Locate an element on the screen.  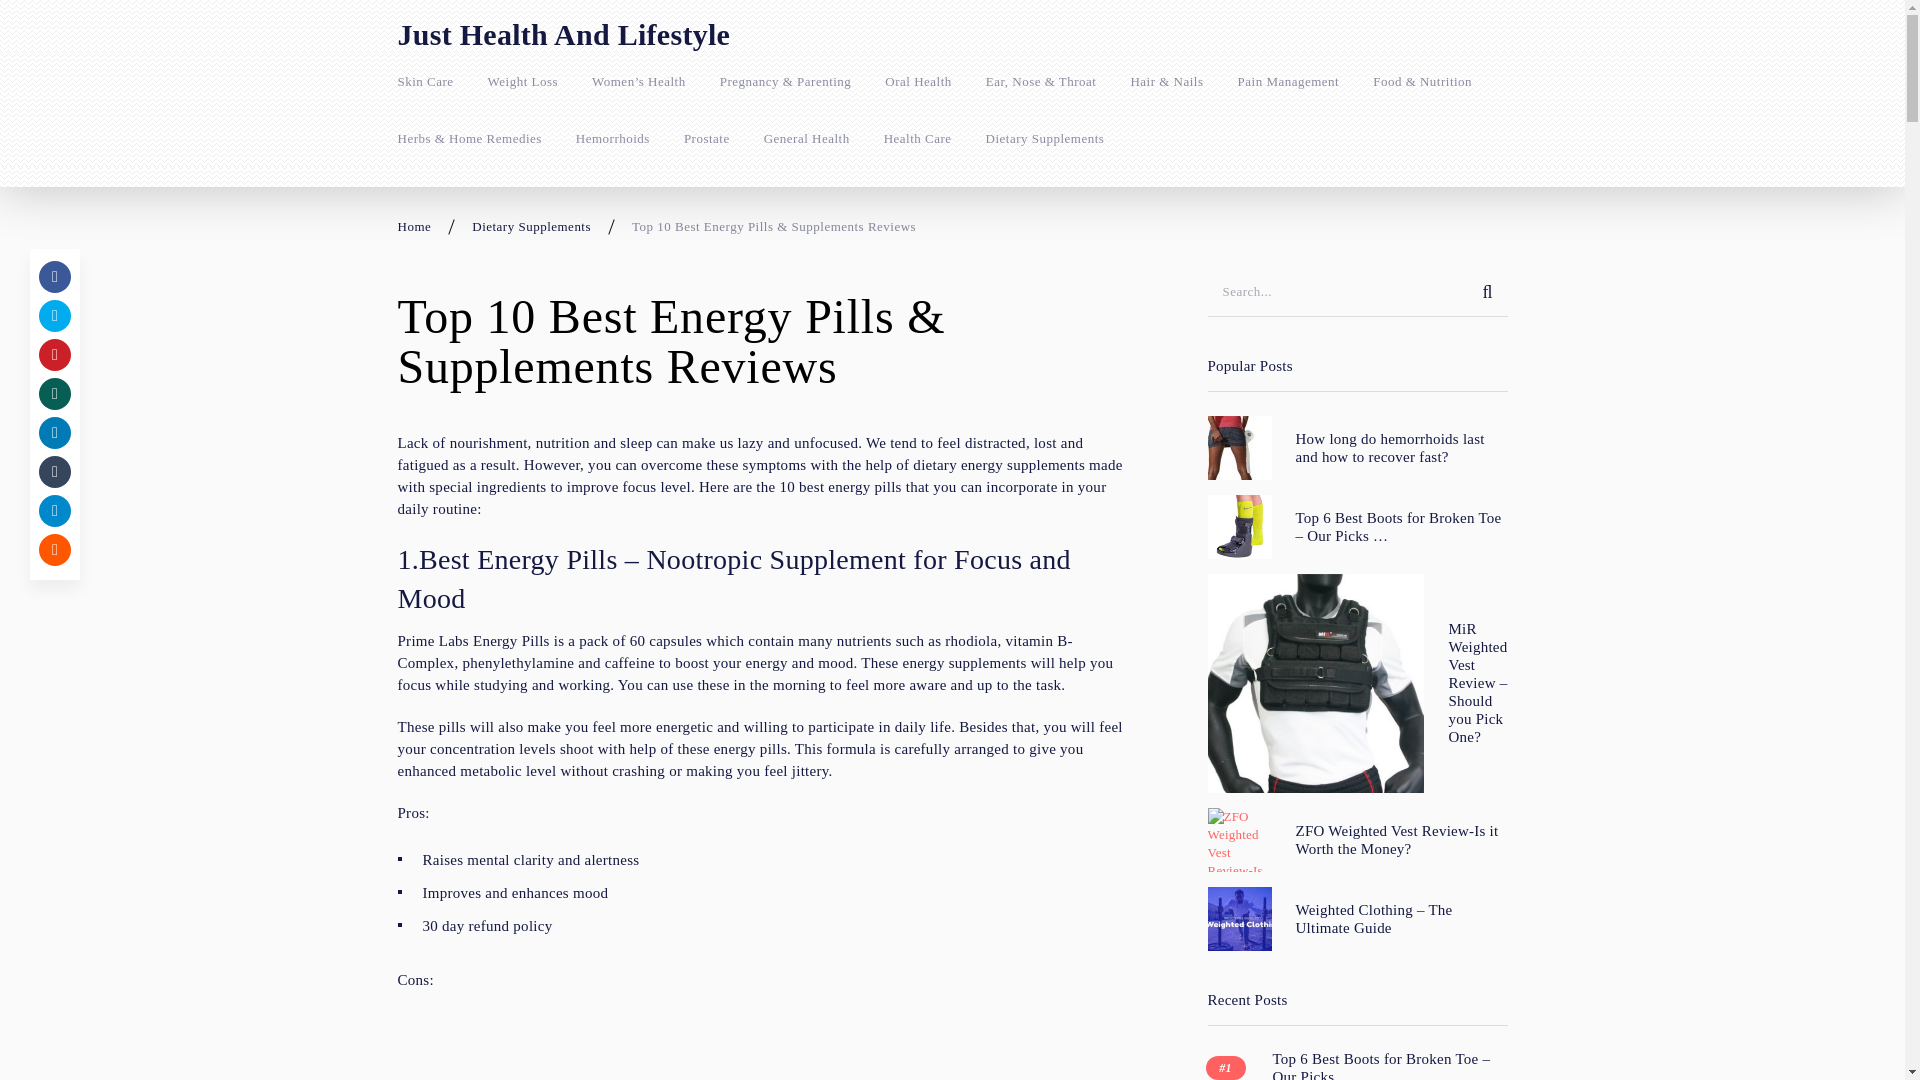
Pain Management is located at coordinates (1289, 82).